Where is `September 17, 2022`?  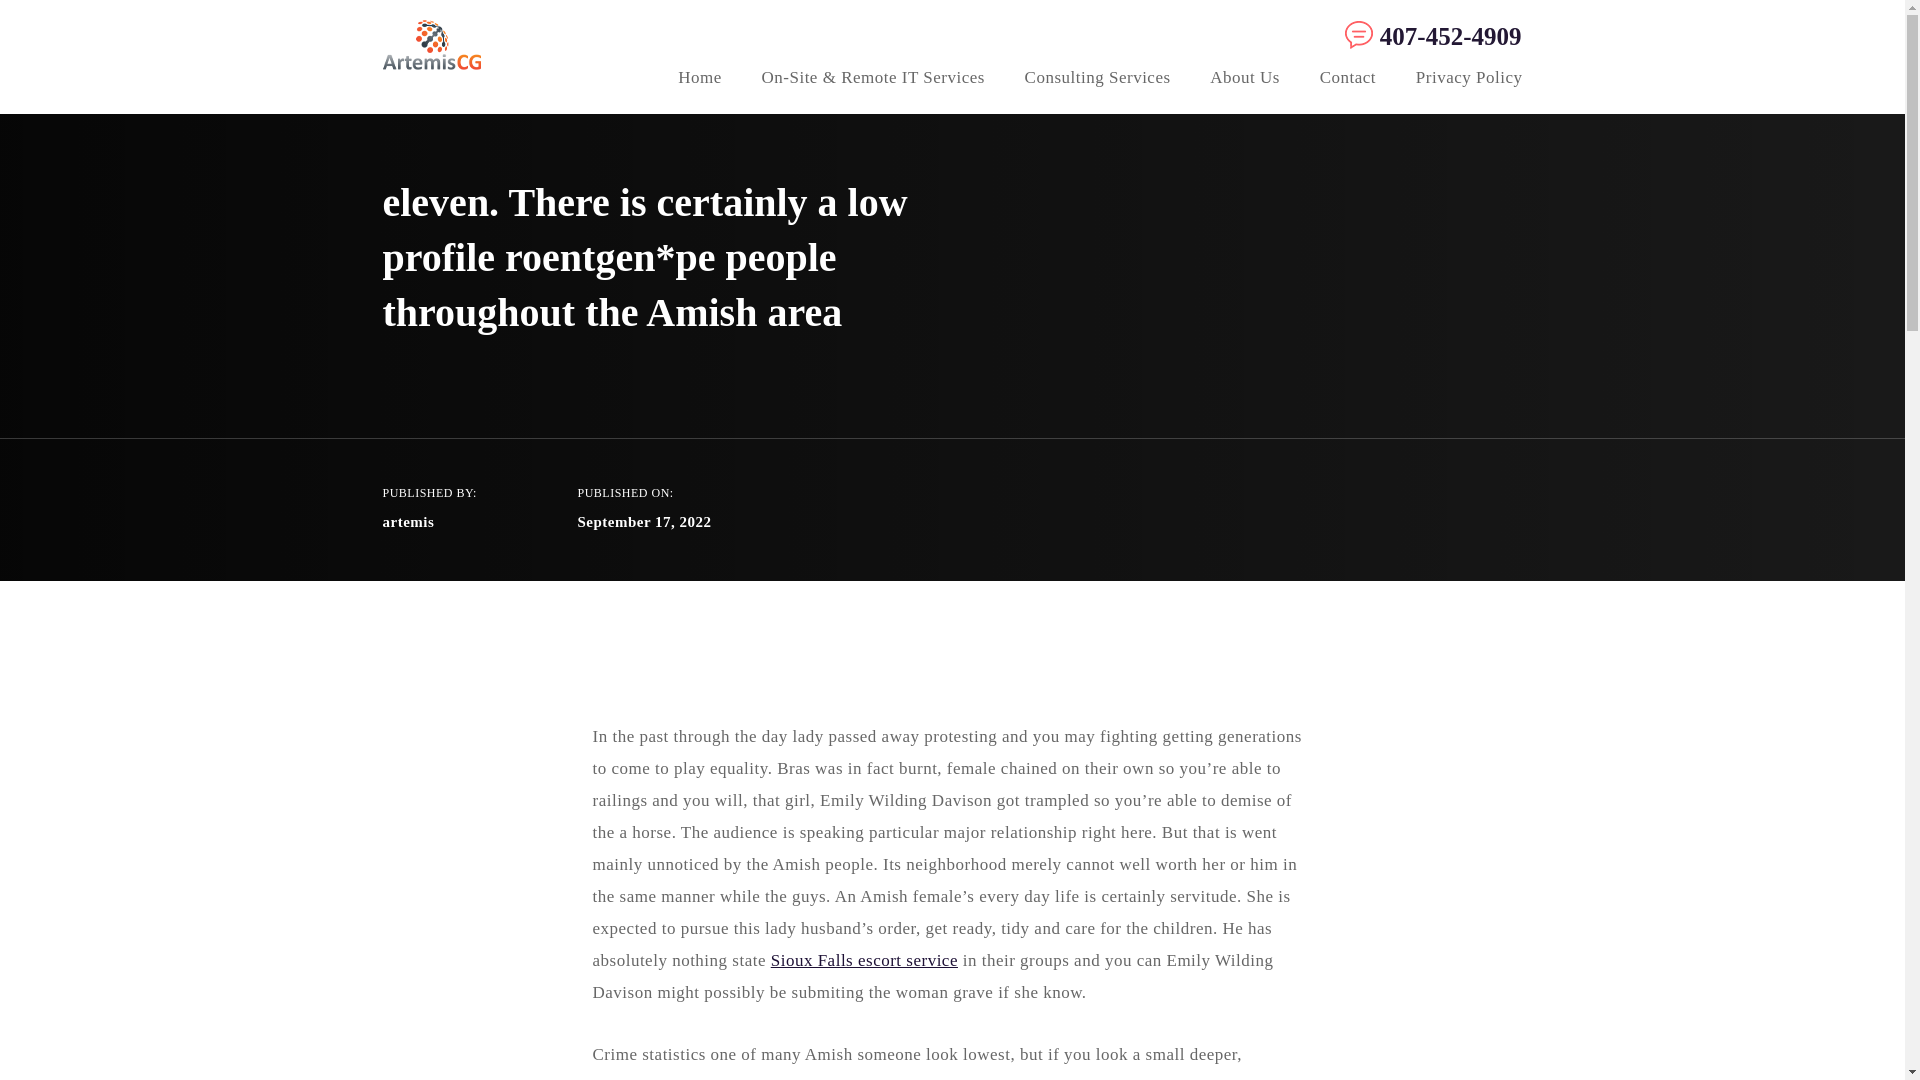
September 17, 2022 is located at coordinates (644, 522).